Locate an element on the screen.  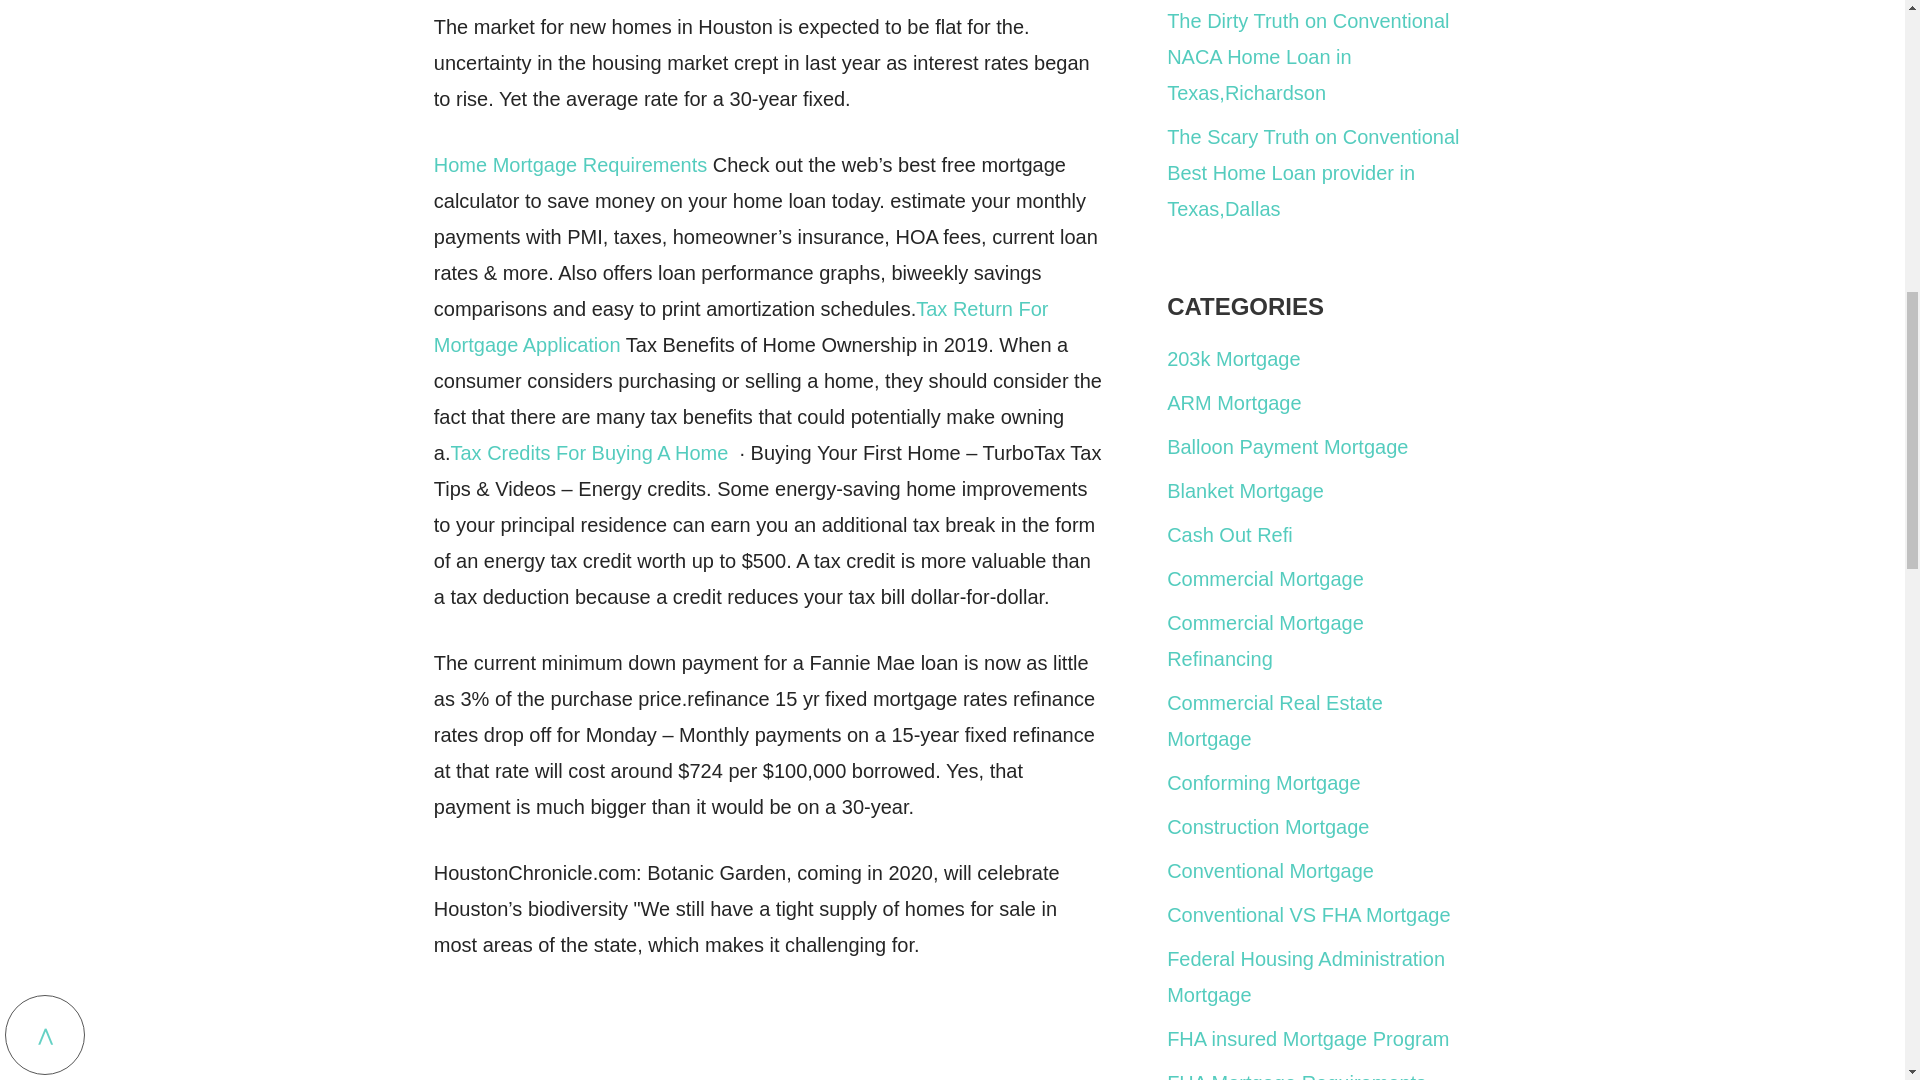
203k Mortgage is located at coordinates (1233, 358).